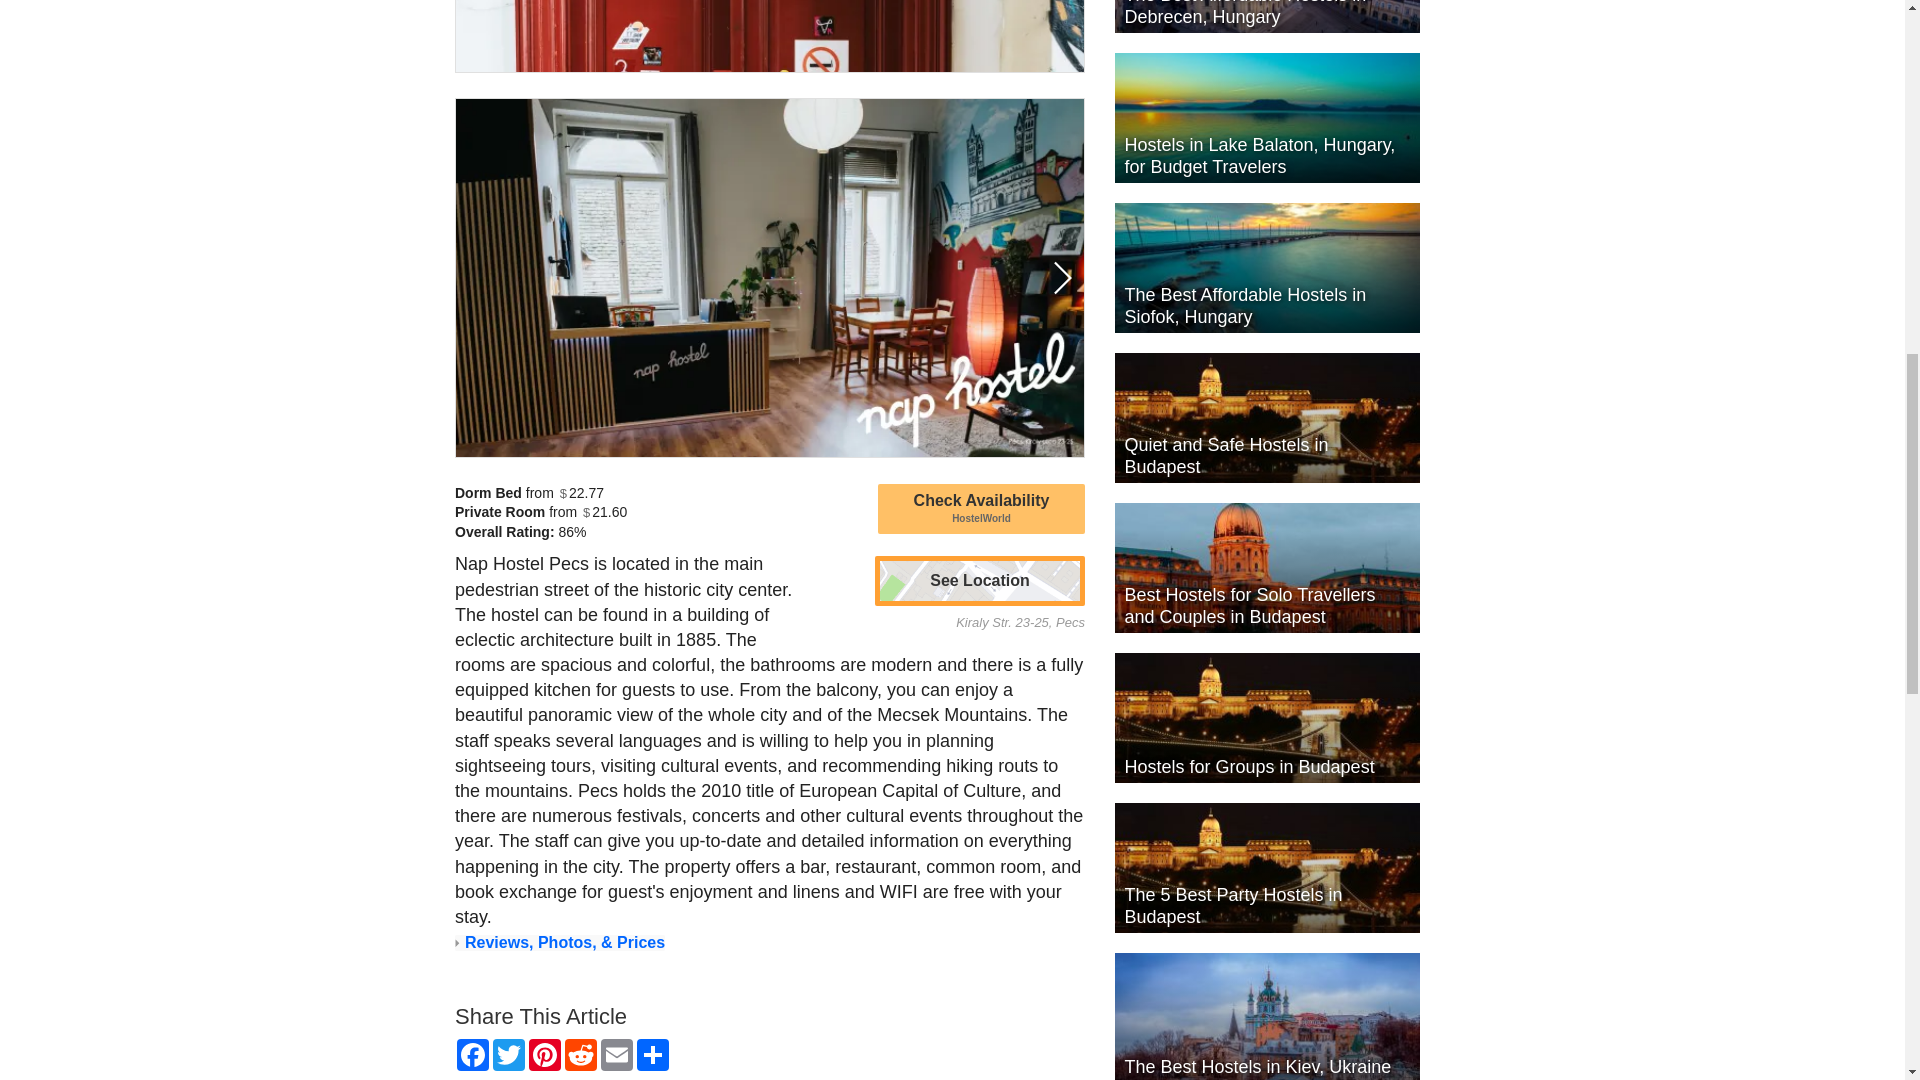 This screenshot has height=1080, width=1920. What do you see at coordinates (1266, 16) in the screenshot?
I see `The Best Affordable Hostels in Debrecen, Hungary` at bounding box center [1266, 16].